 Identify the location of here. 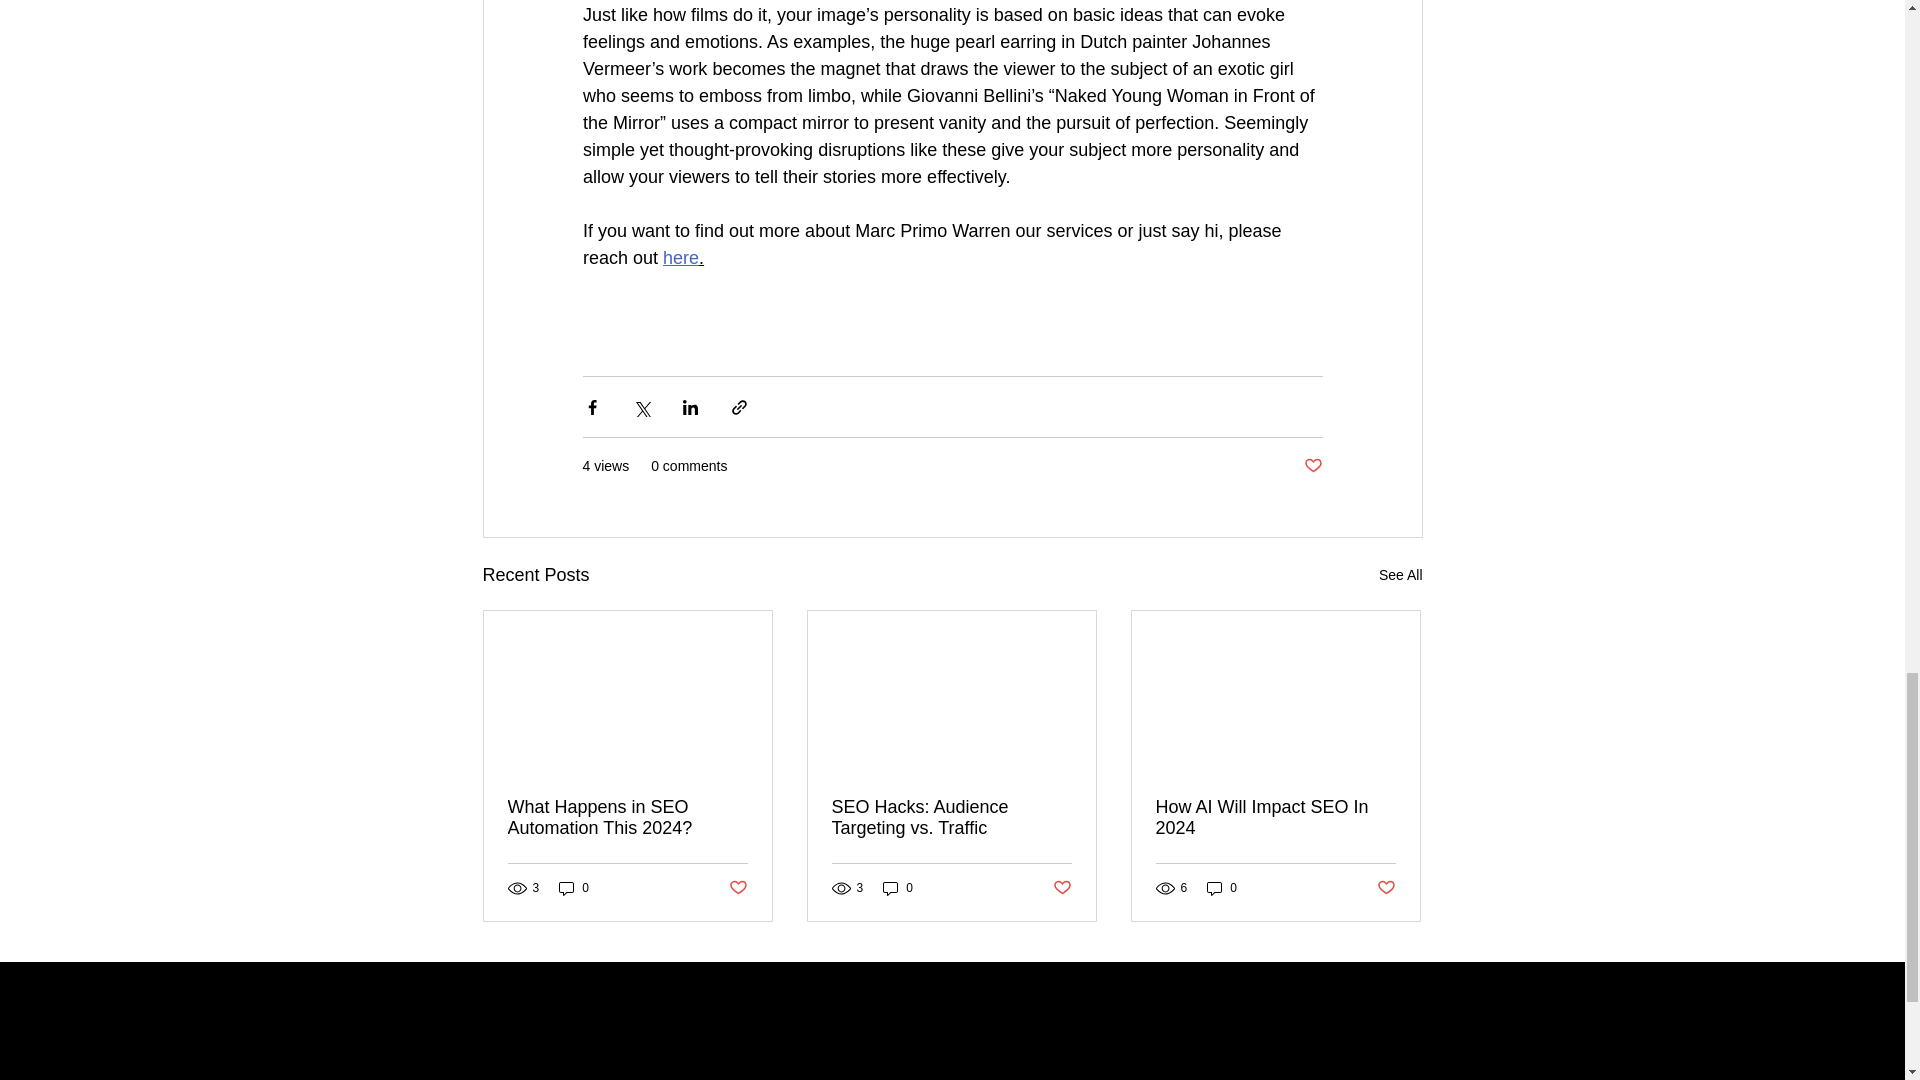
(680, 258).